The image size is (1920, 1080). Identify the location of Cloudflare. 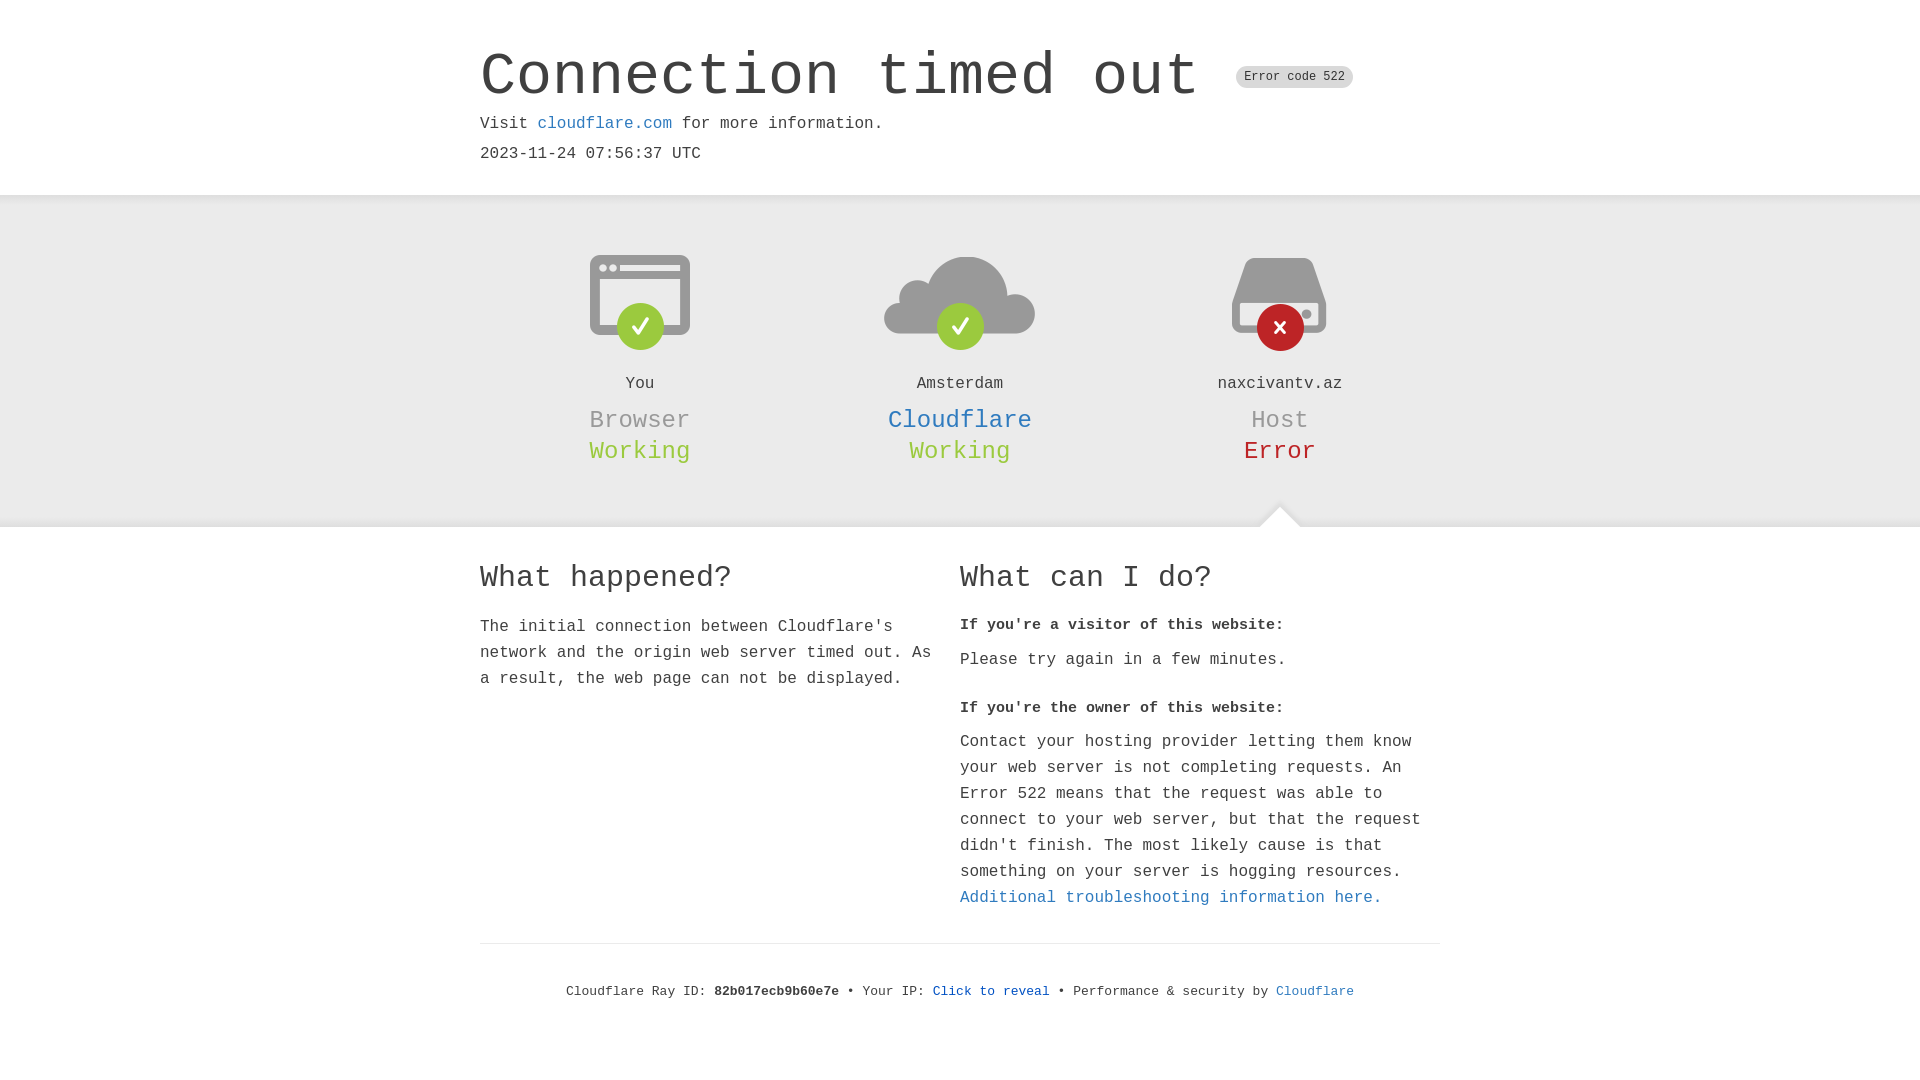
(960, 420).